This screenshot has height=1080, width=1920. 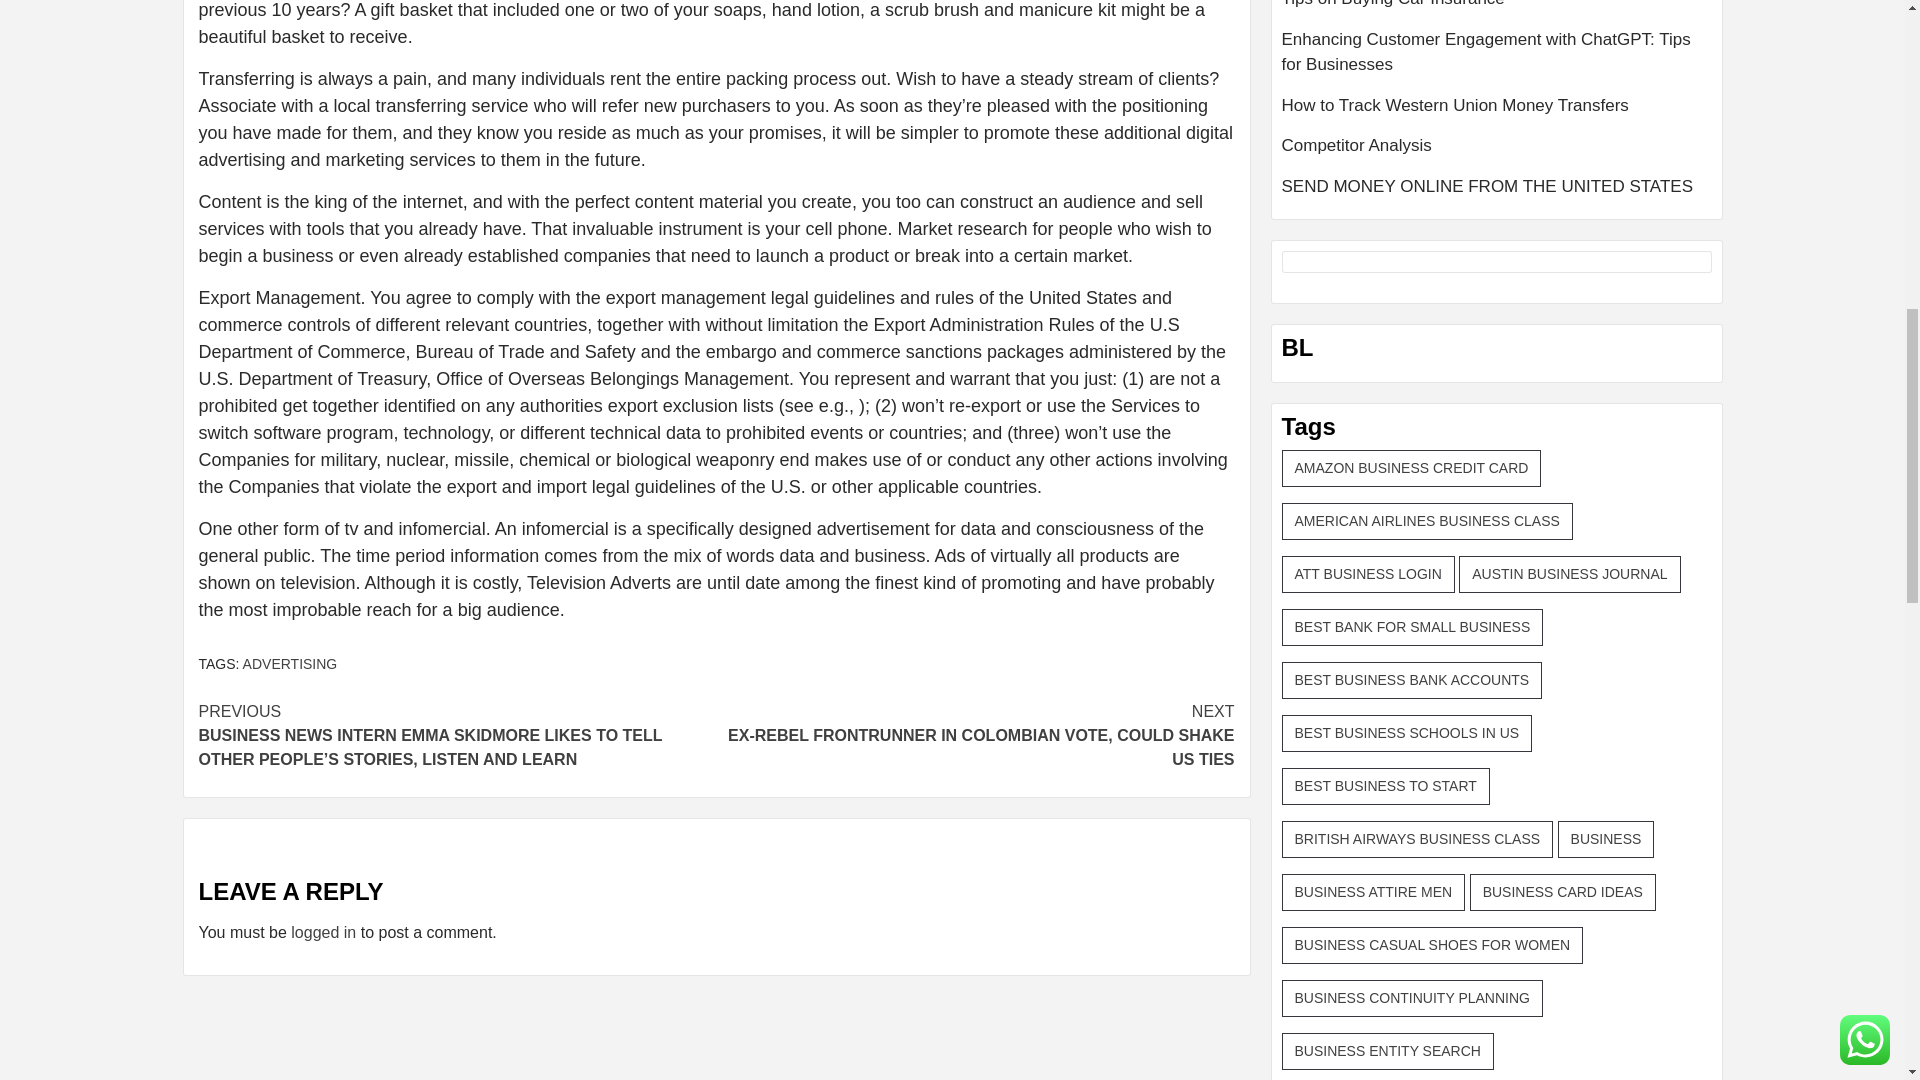 What do you see at coordinates (290, 663) in the screenshot?
I see `ADVERTISING` at bounding box center [290, 663].